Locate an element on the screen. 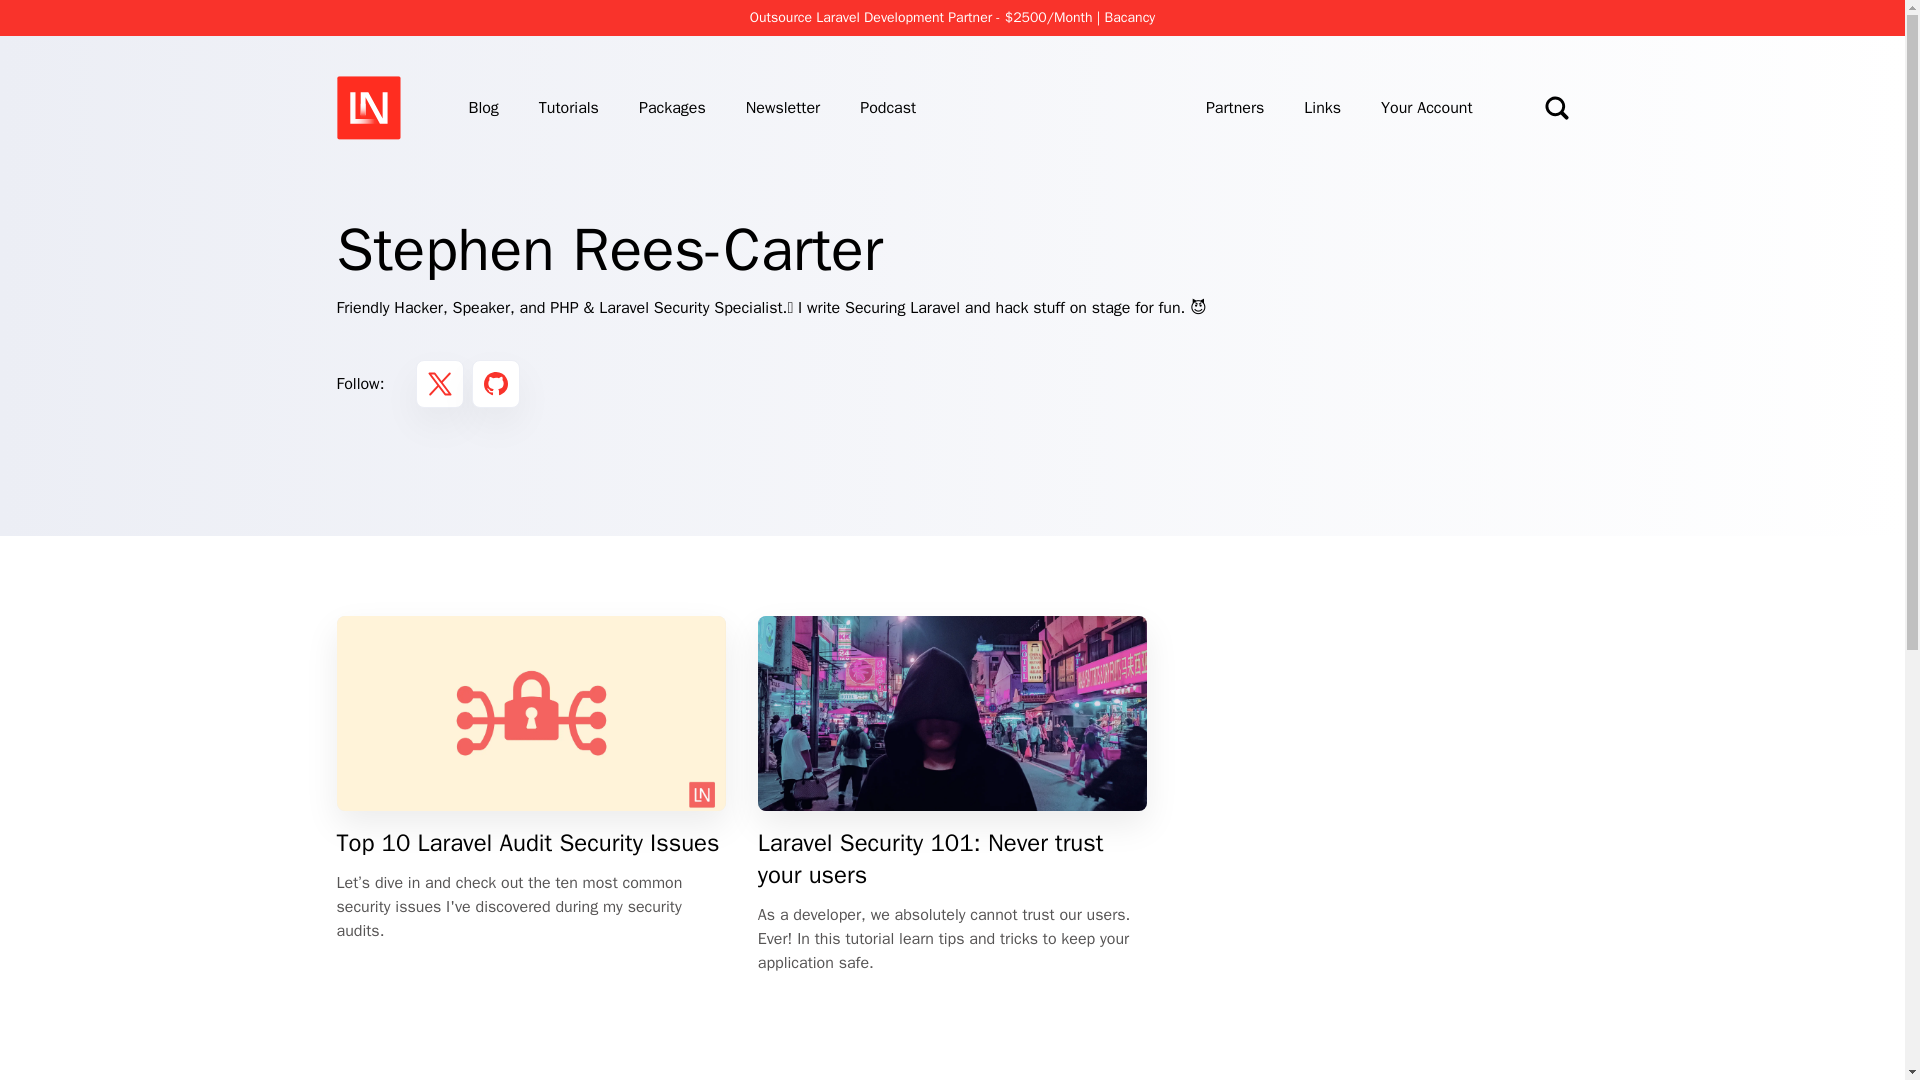 The image size is (1920, 1080). Github is located at coordinates (496, 384).